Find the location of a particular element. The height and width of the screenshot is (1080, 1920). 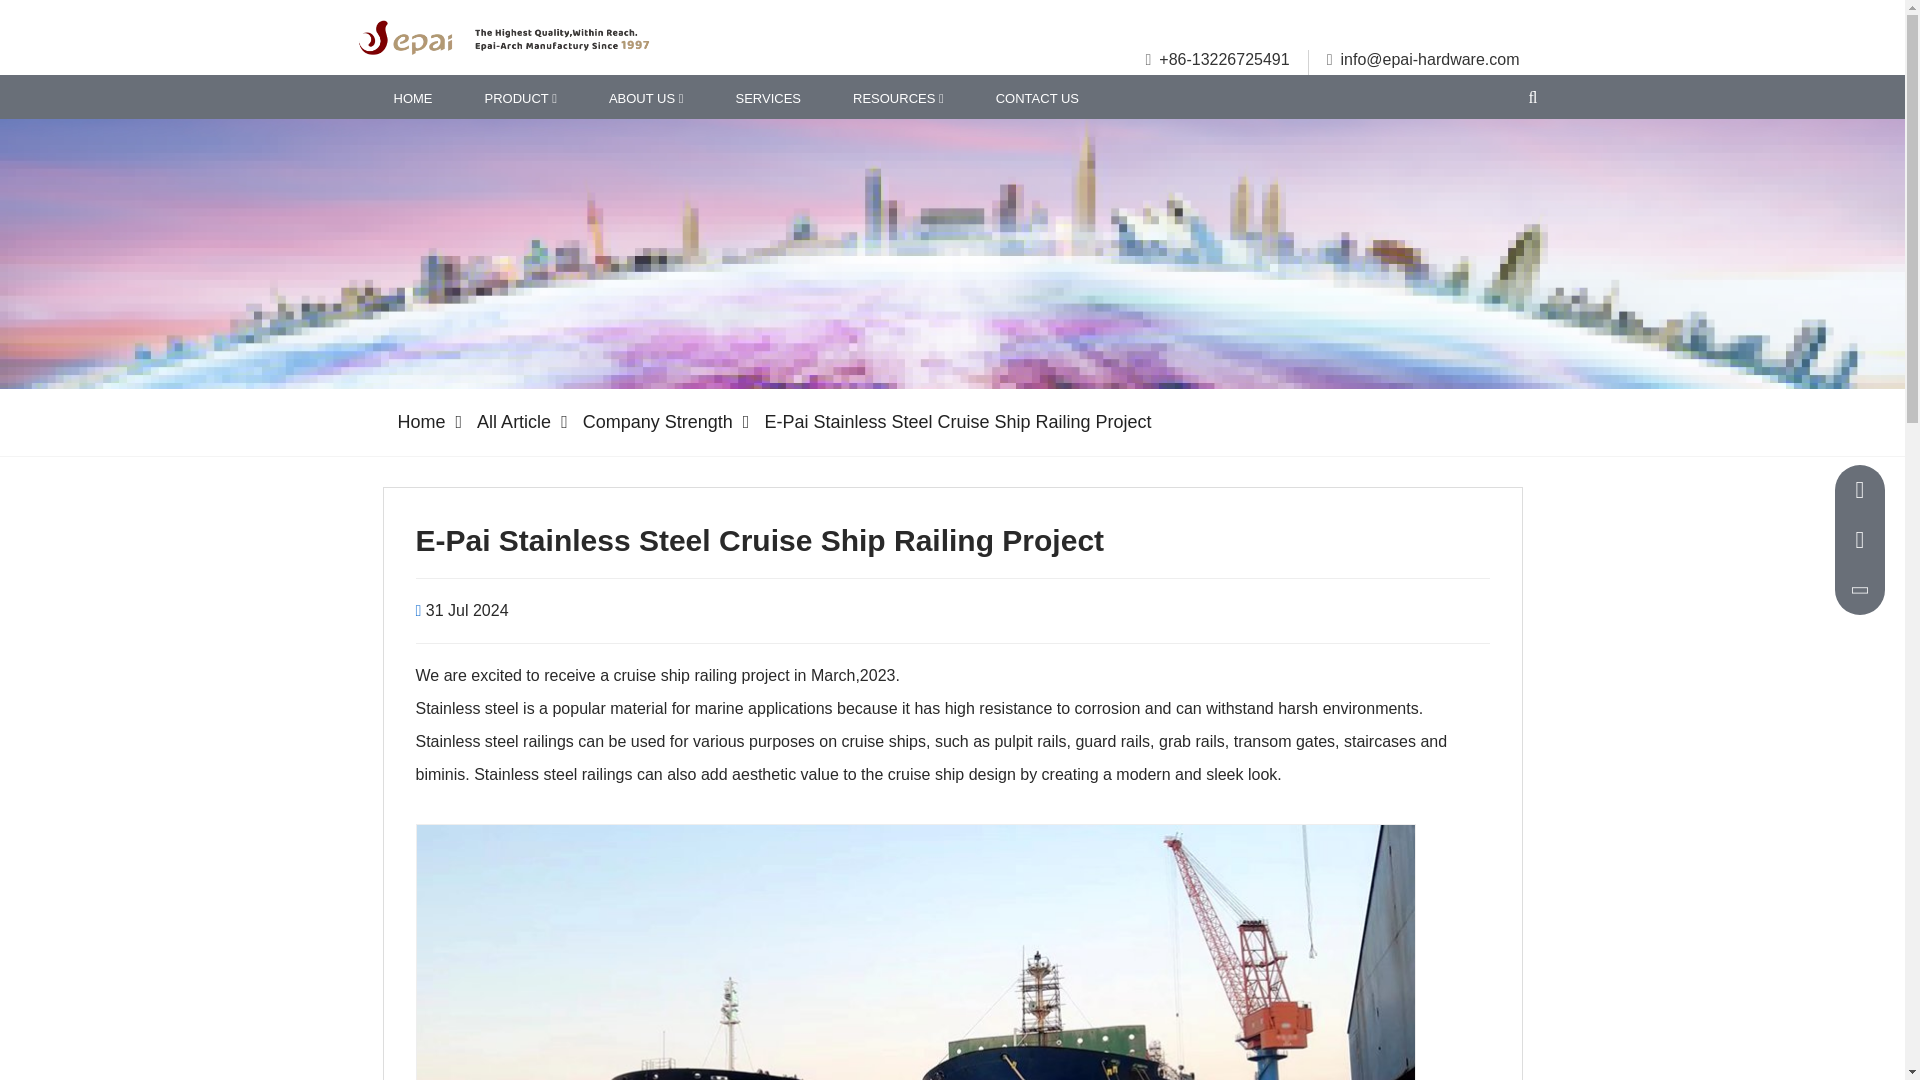

CONTACT US is located at coordinates (1037, 96).